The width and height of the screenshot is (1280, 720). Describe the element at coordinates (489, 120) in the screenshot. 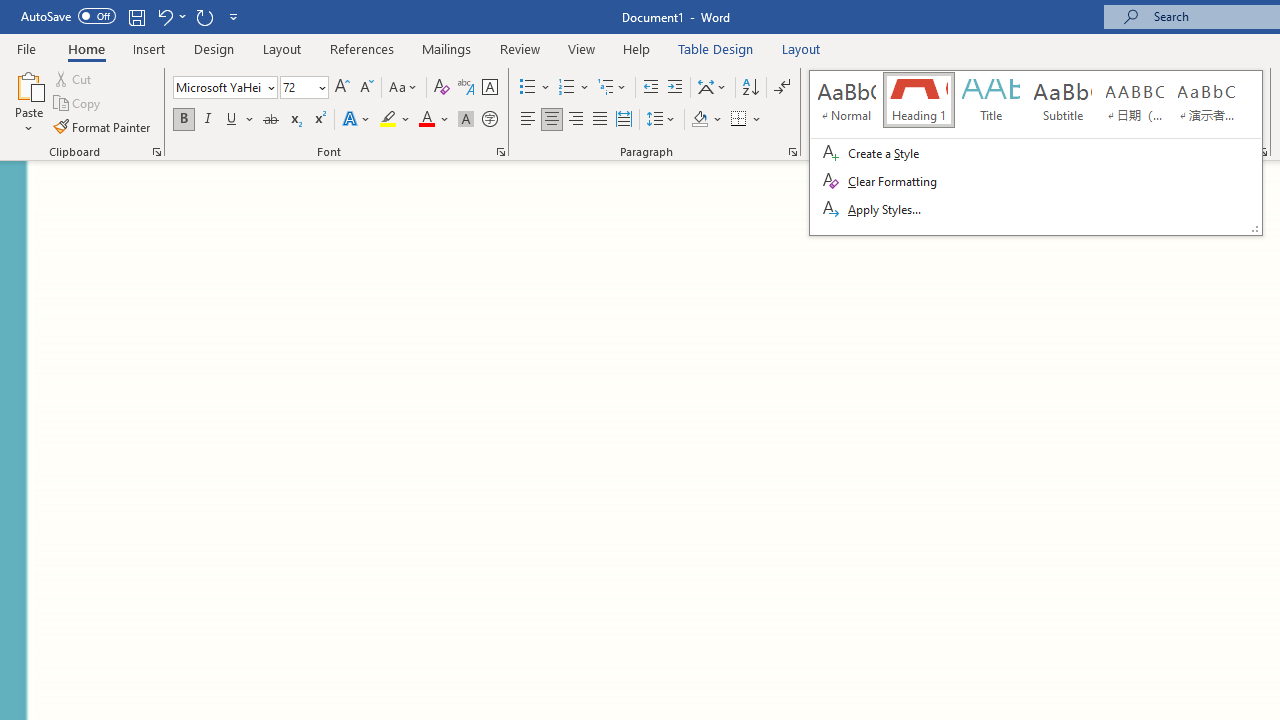

I see `Enclose Characters...` at that location.